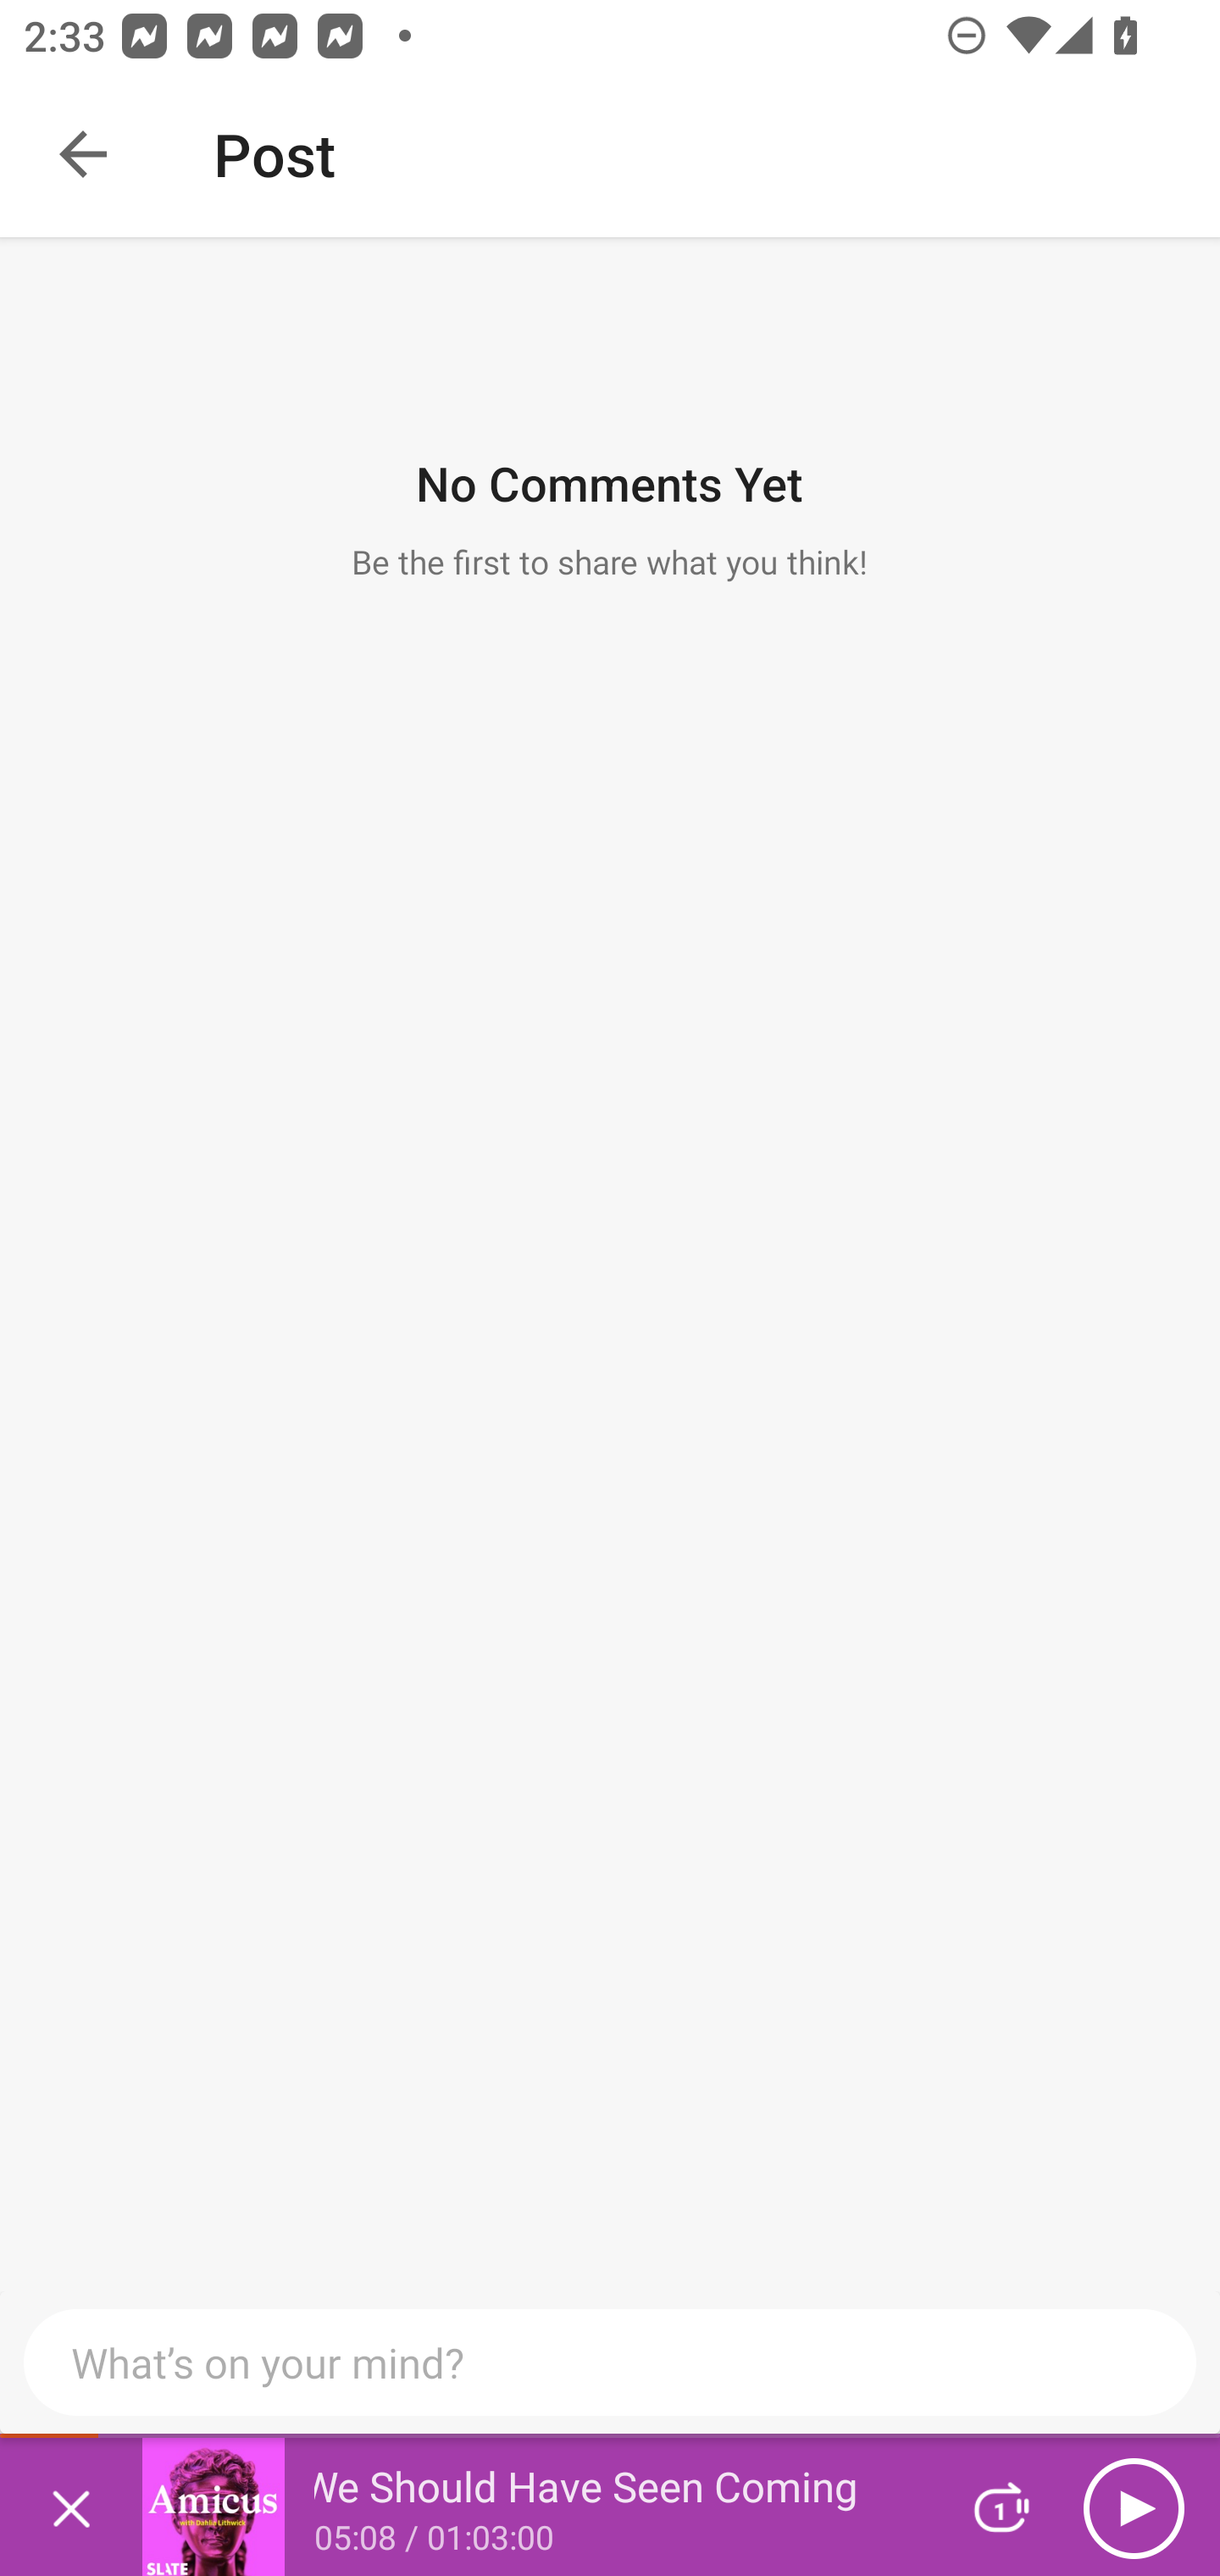 The image size is (1220, 2576). What do you see at coordinates (83, 154) in the screenshot?
I see `Navigate up` at bounding box center [83, 154].